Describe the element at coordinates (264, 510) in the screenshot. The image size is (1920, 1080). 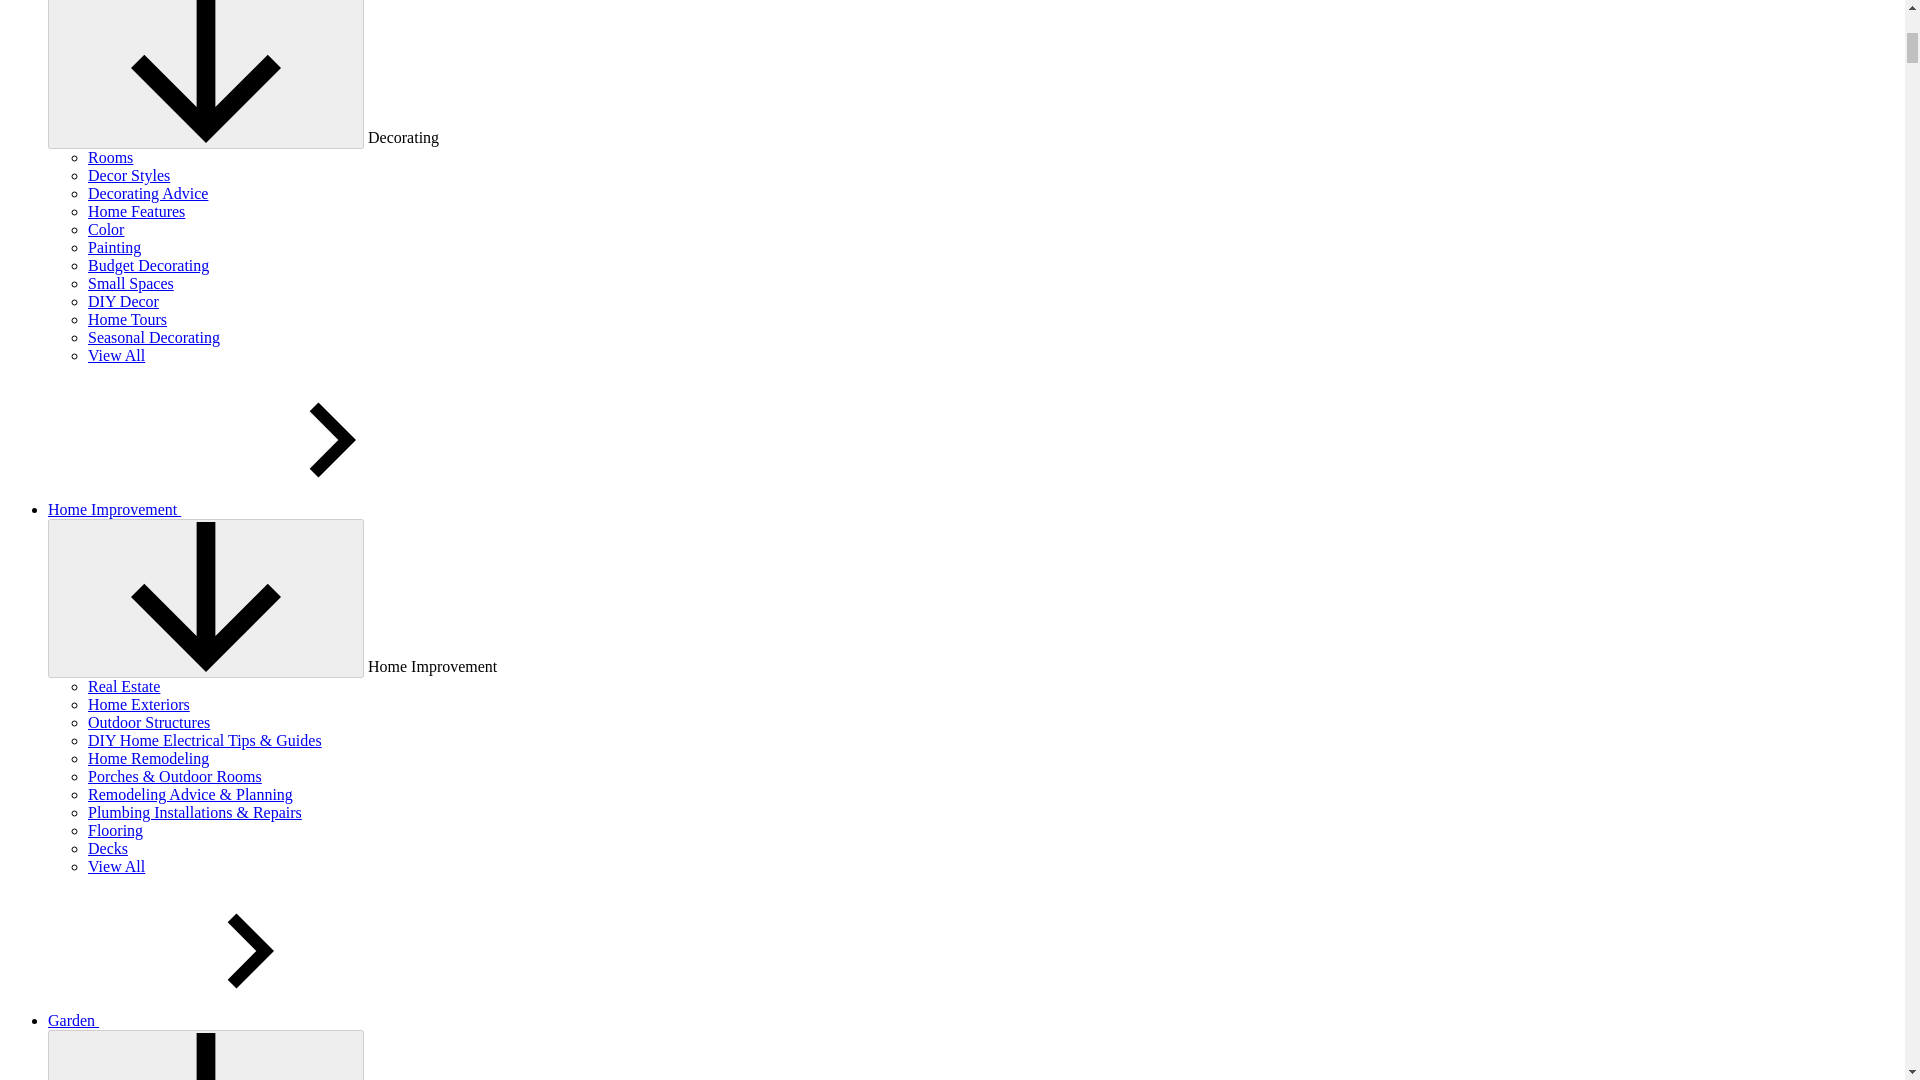
I see `Home Improvement` at that location.